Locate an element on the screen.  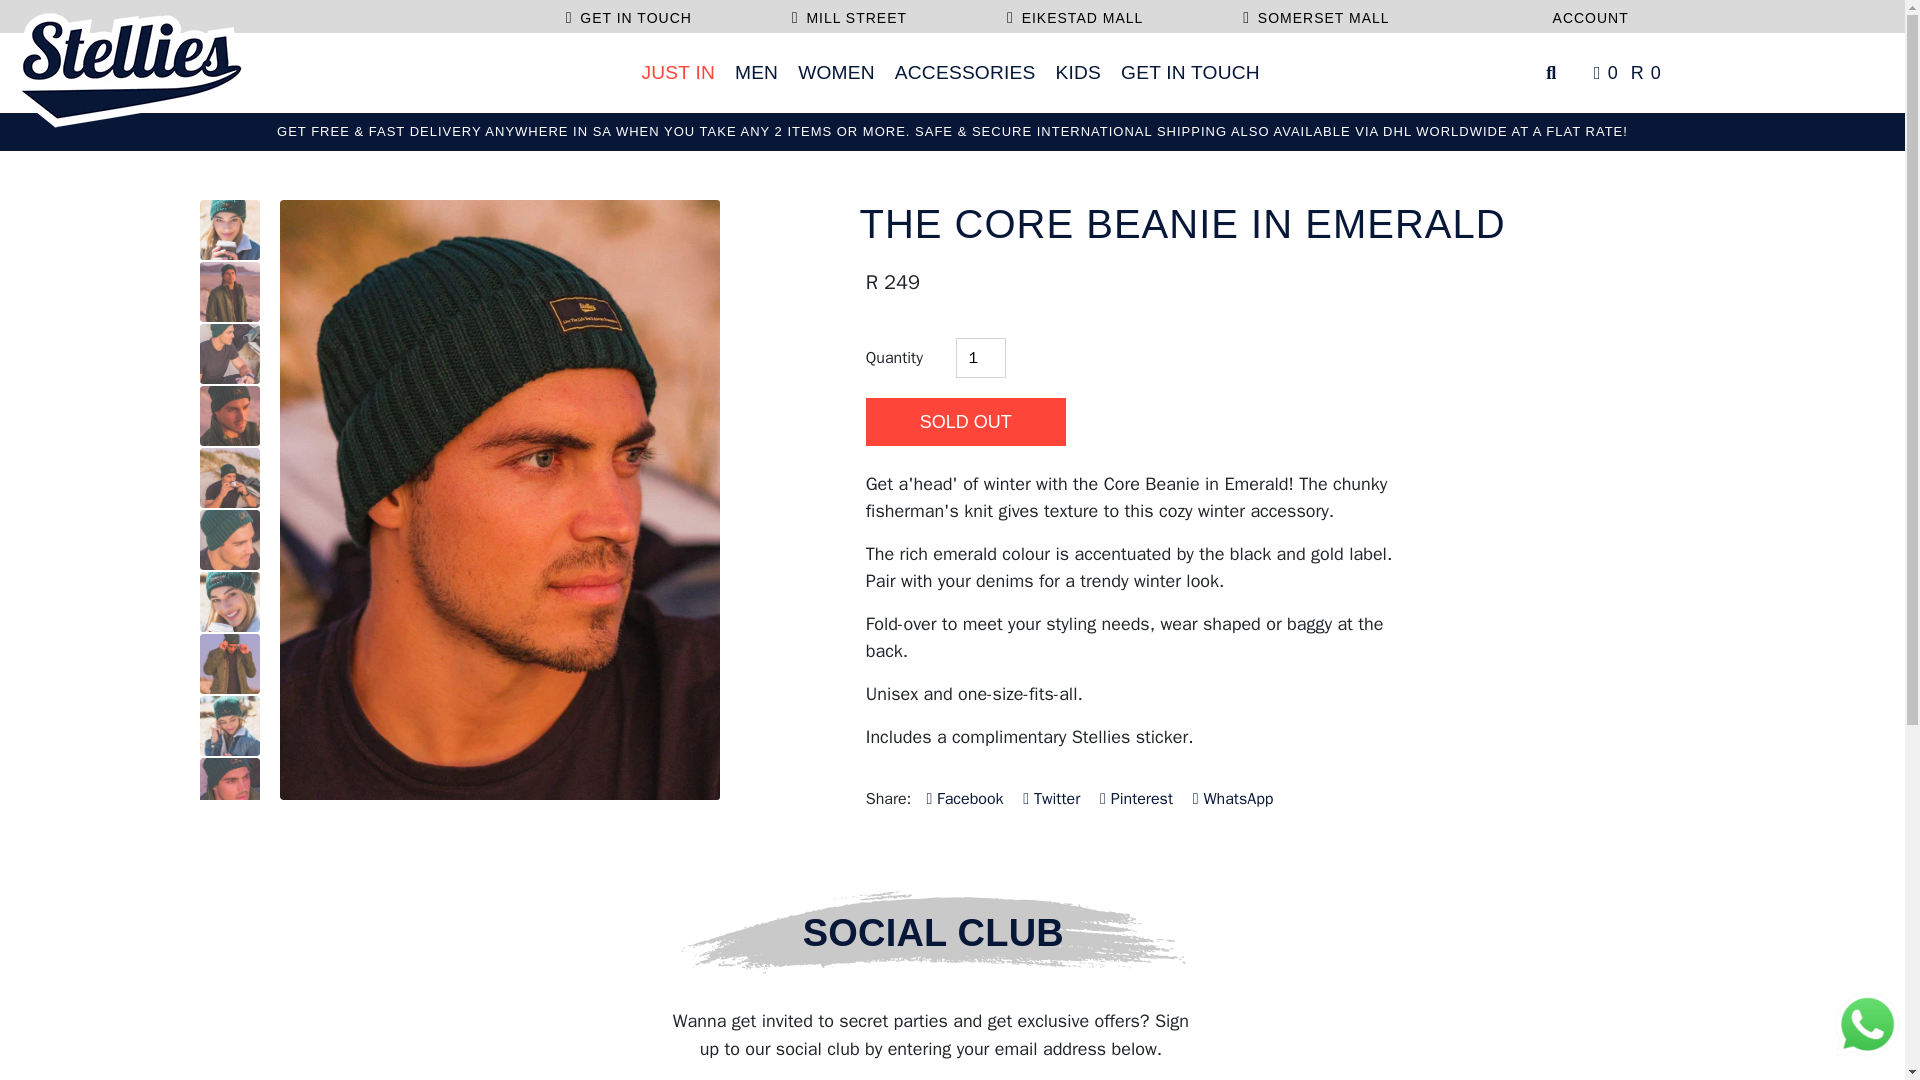
ACCOUNT is located at coordinates (1586, 14).